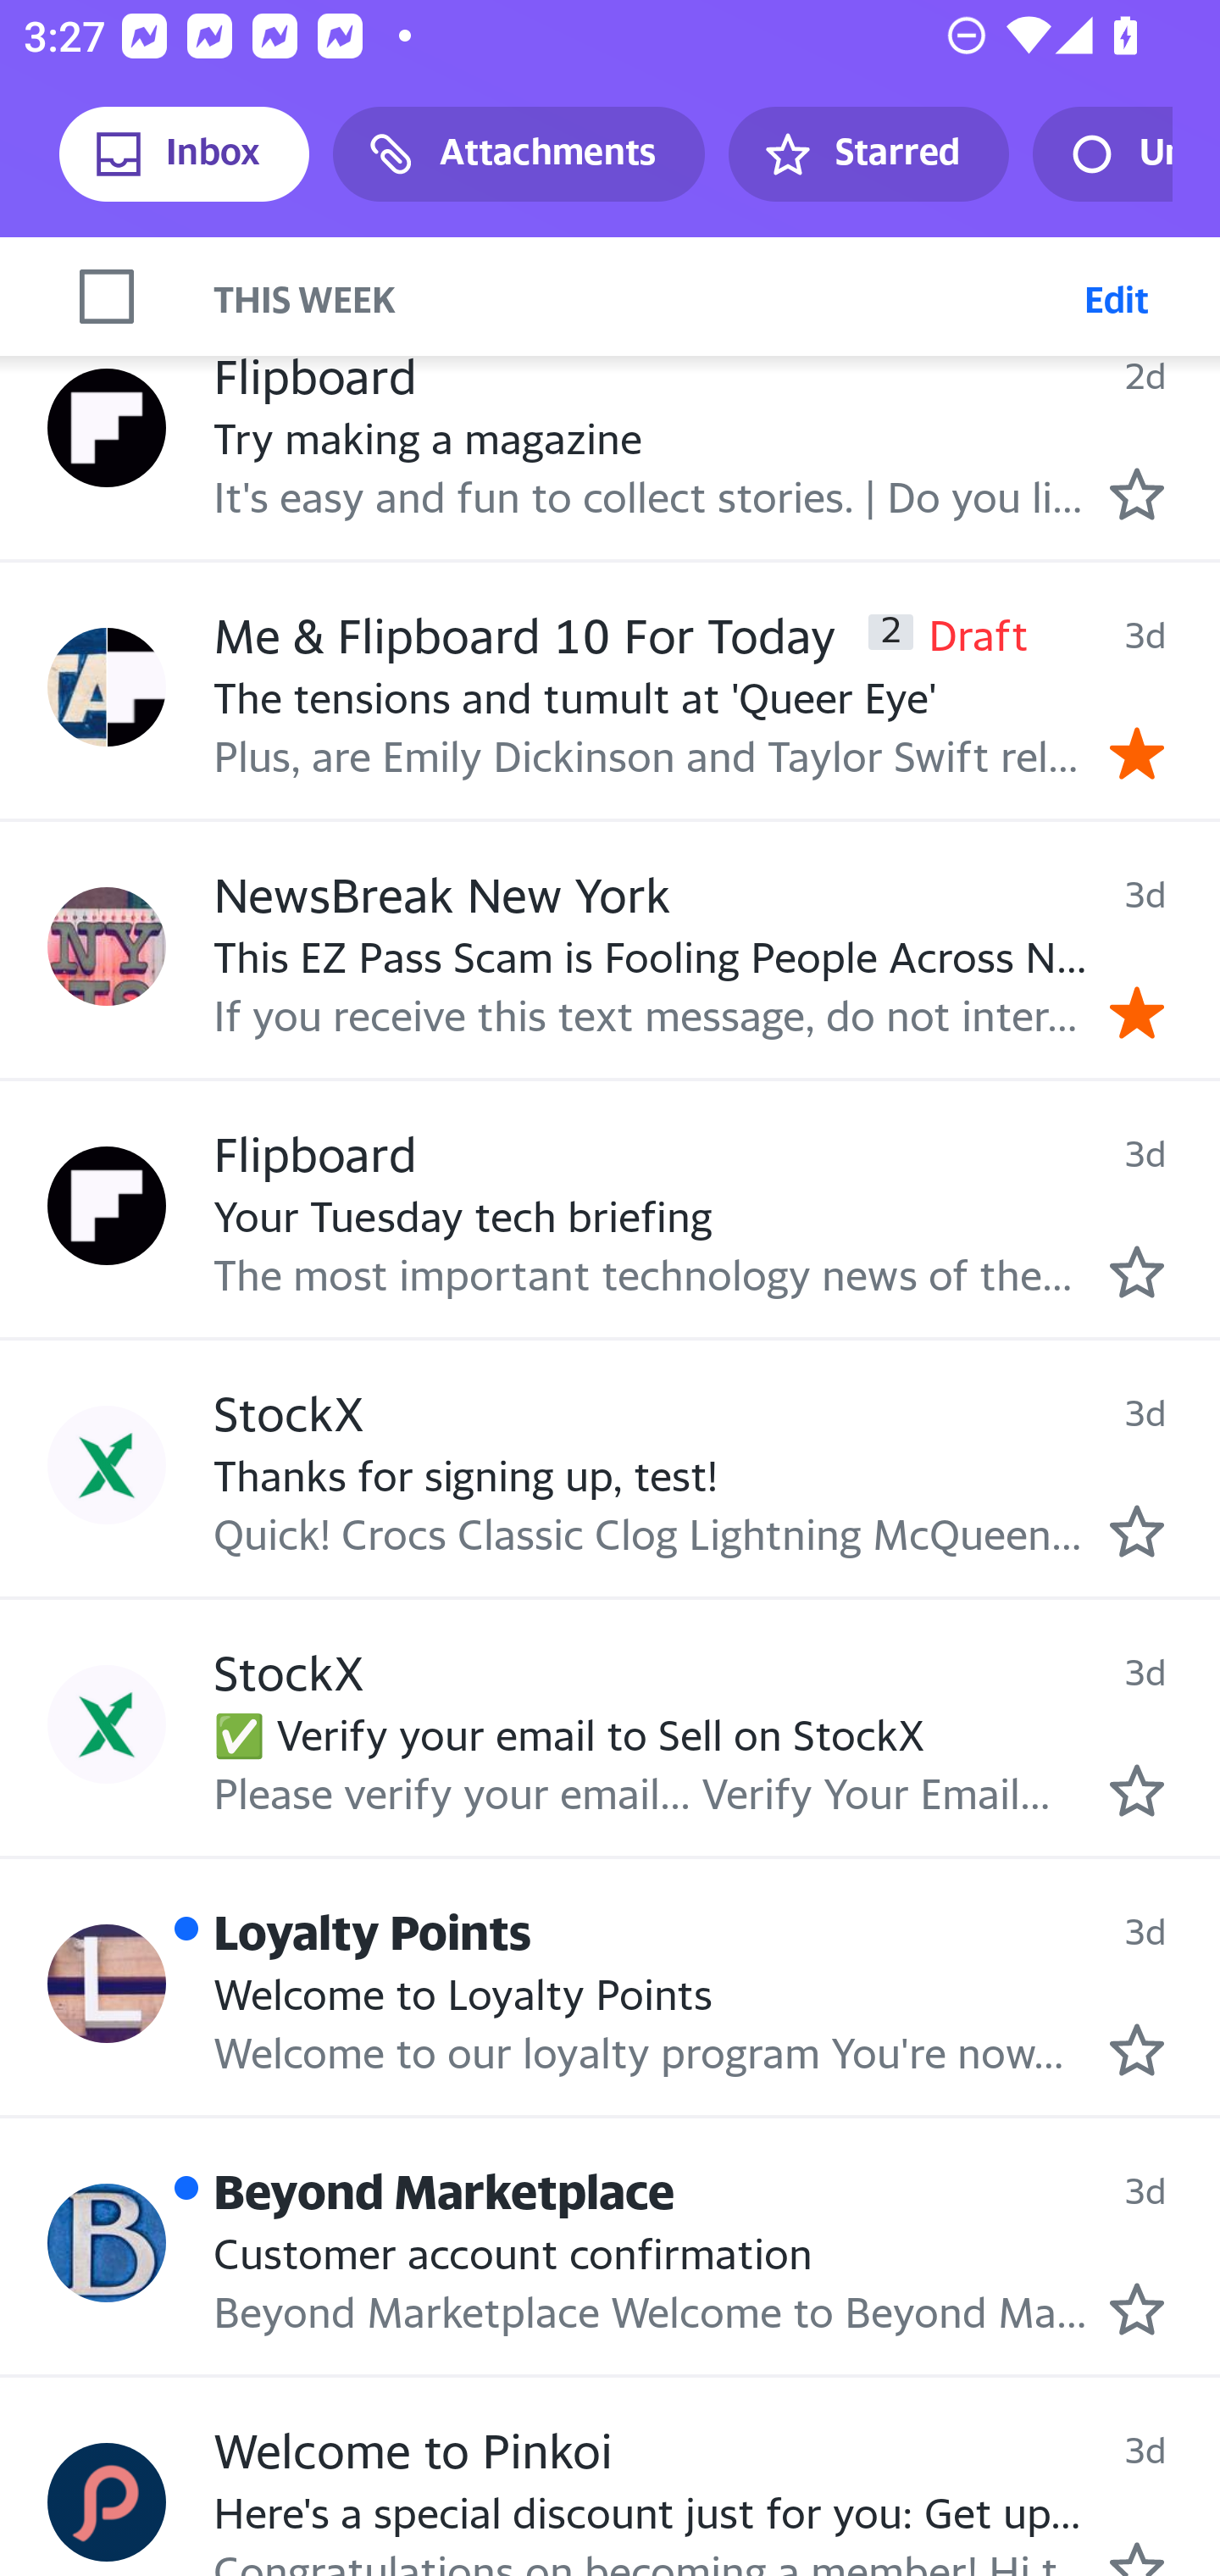 The height and width of the screenshot is (2576, 1220). What do you see at coordinates (1137, 1271) in the screenshot?
I see `Mark as starred.` at bounding box center [1137, 1271].